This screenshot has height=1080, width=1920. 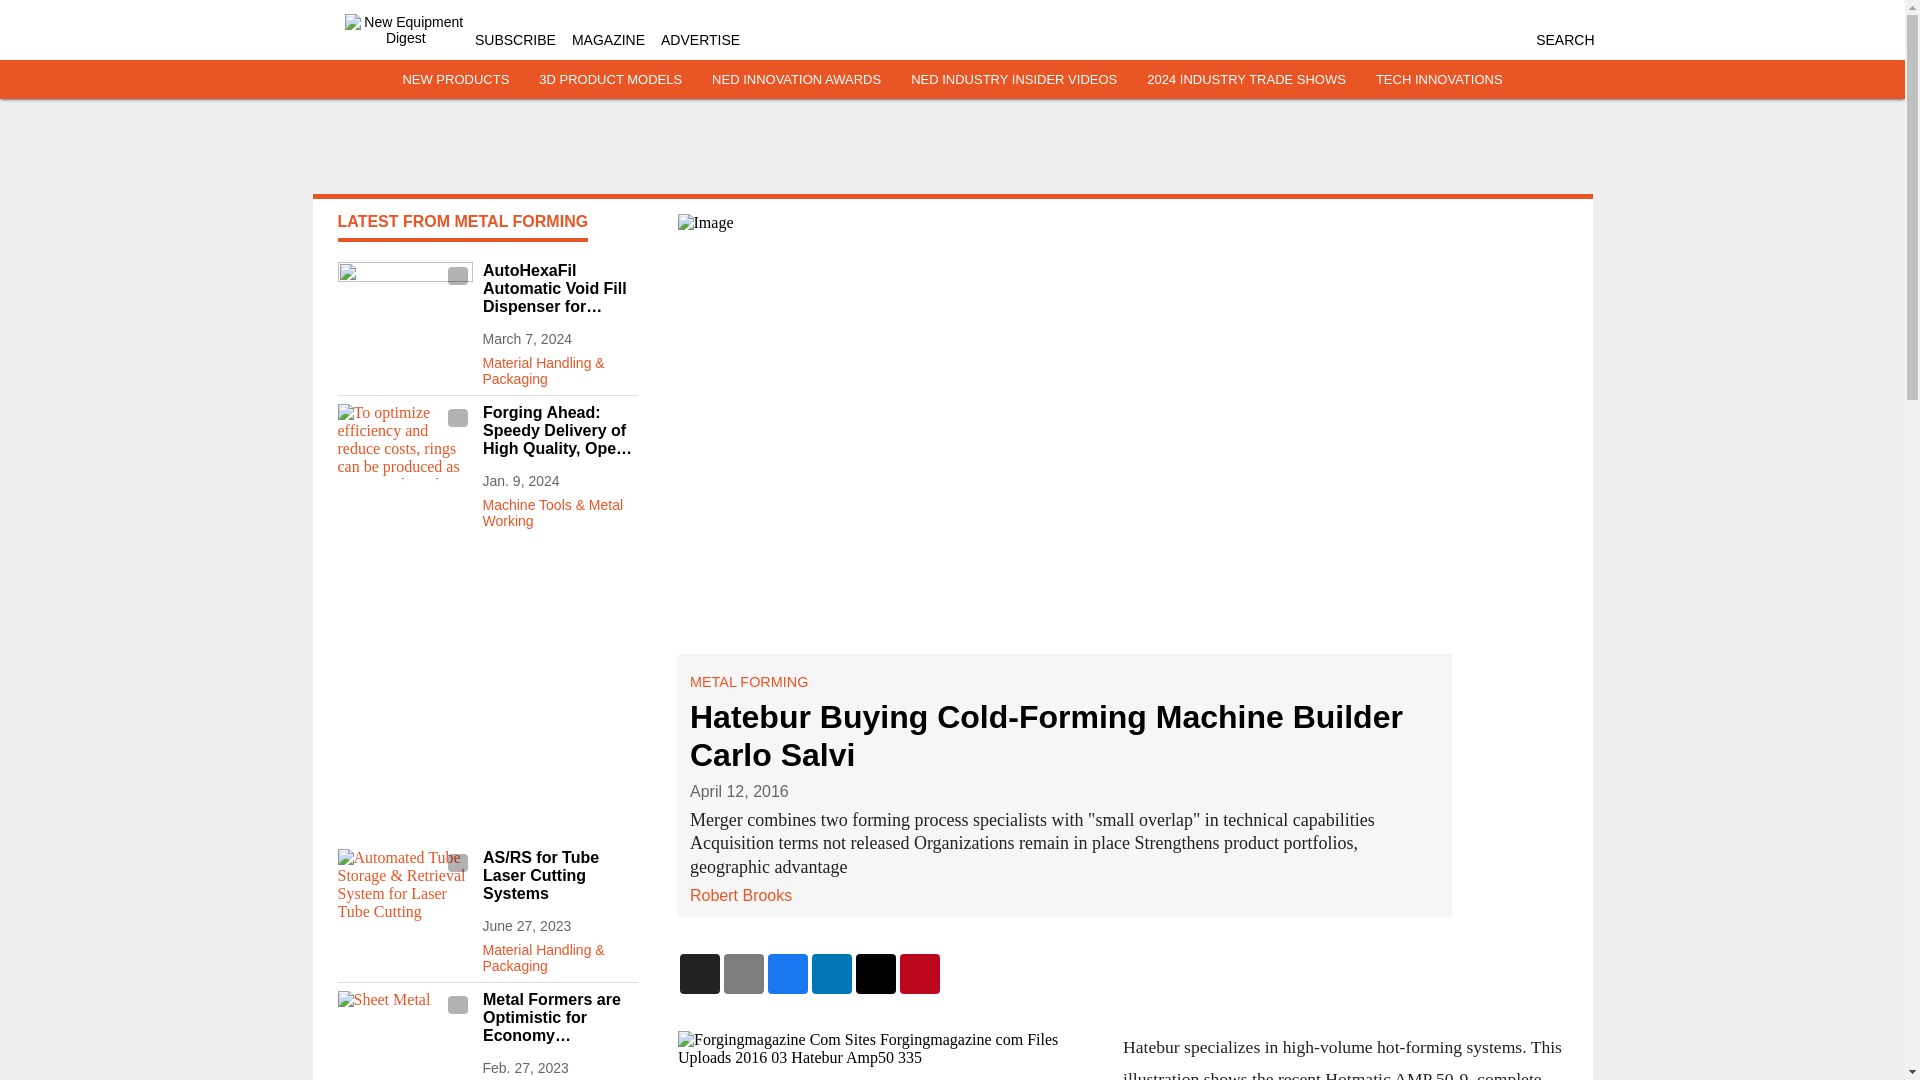 I want to click on NED INDUSTRY INSIDER VIDEOS, so click(x=1014, y=80).